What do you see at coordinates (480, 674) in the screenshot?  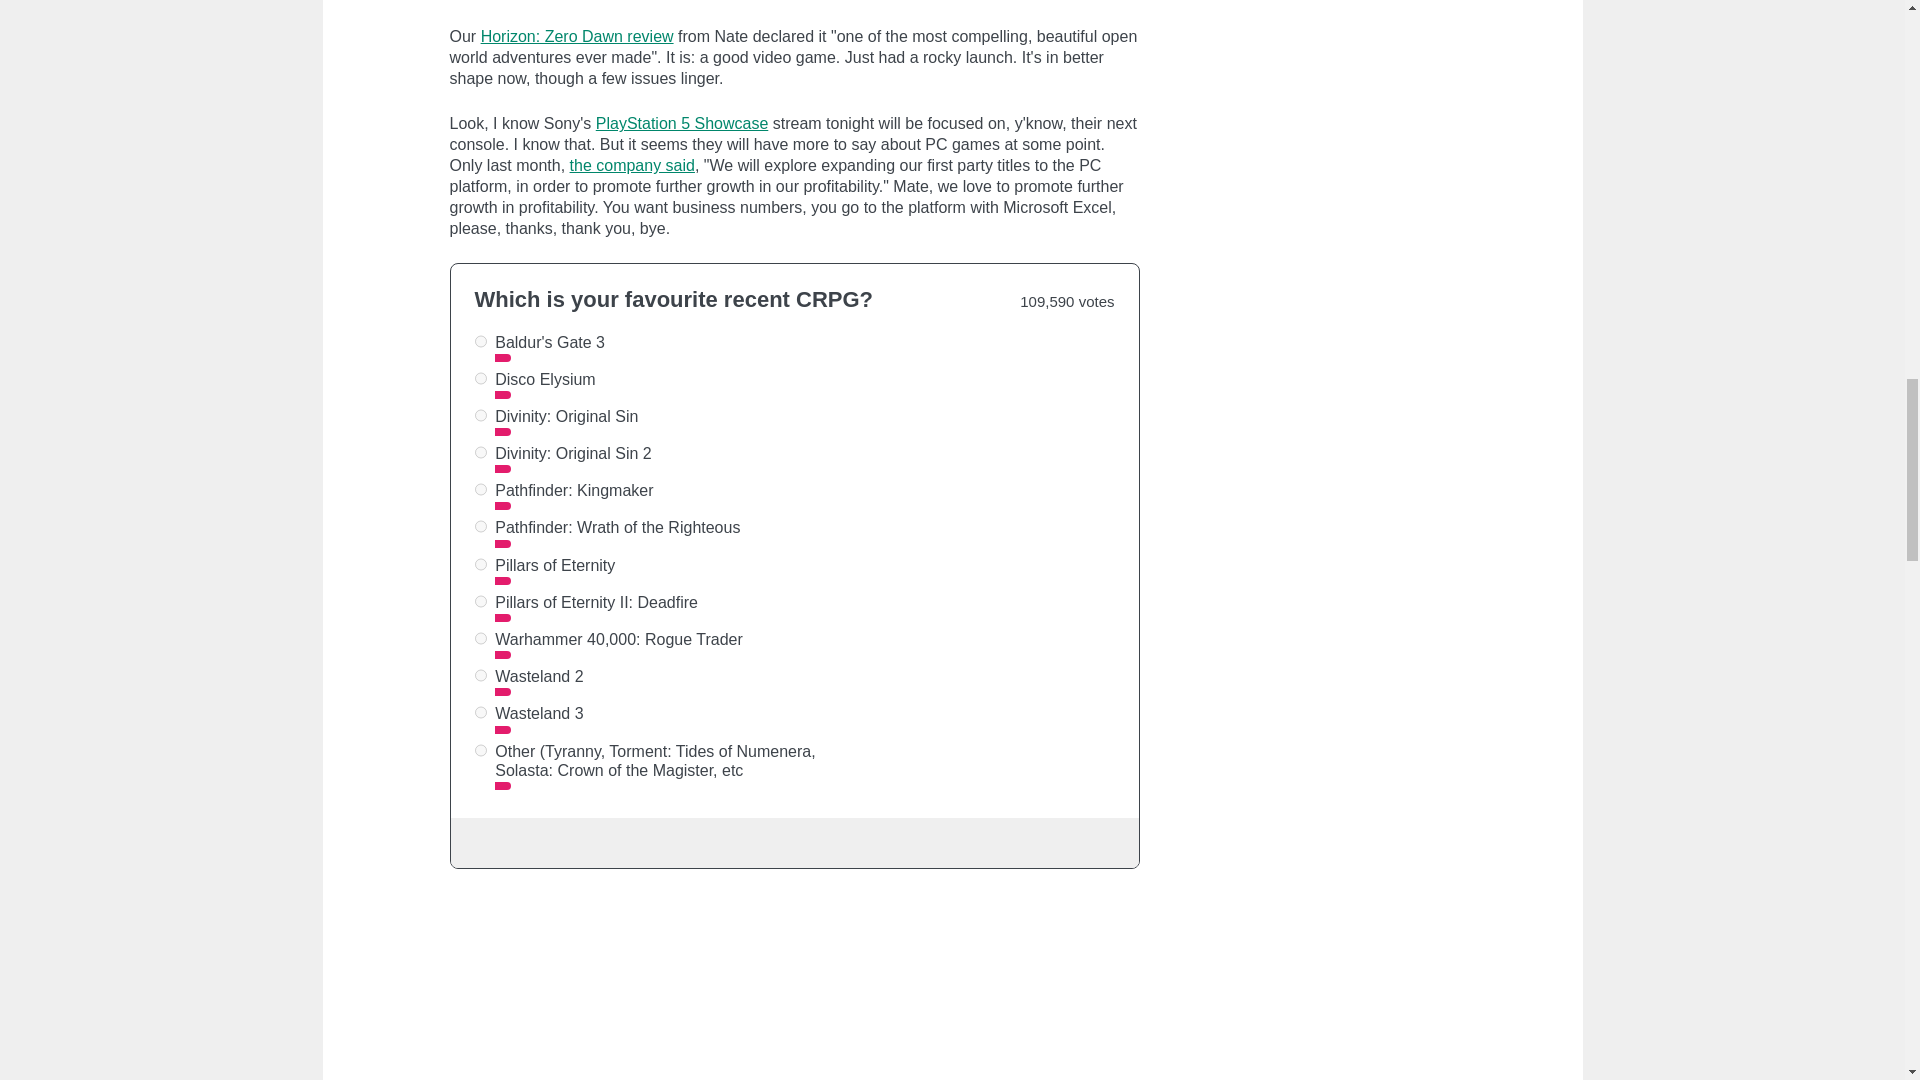 I see `on` at bounding box center [480, 674].